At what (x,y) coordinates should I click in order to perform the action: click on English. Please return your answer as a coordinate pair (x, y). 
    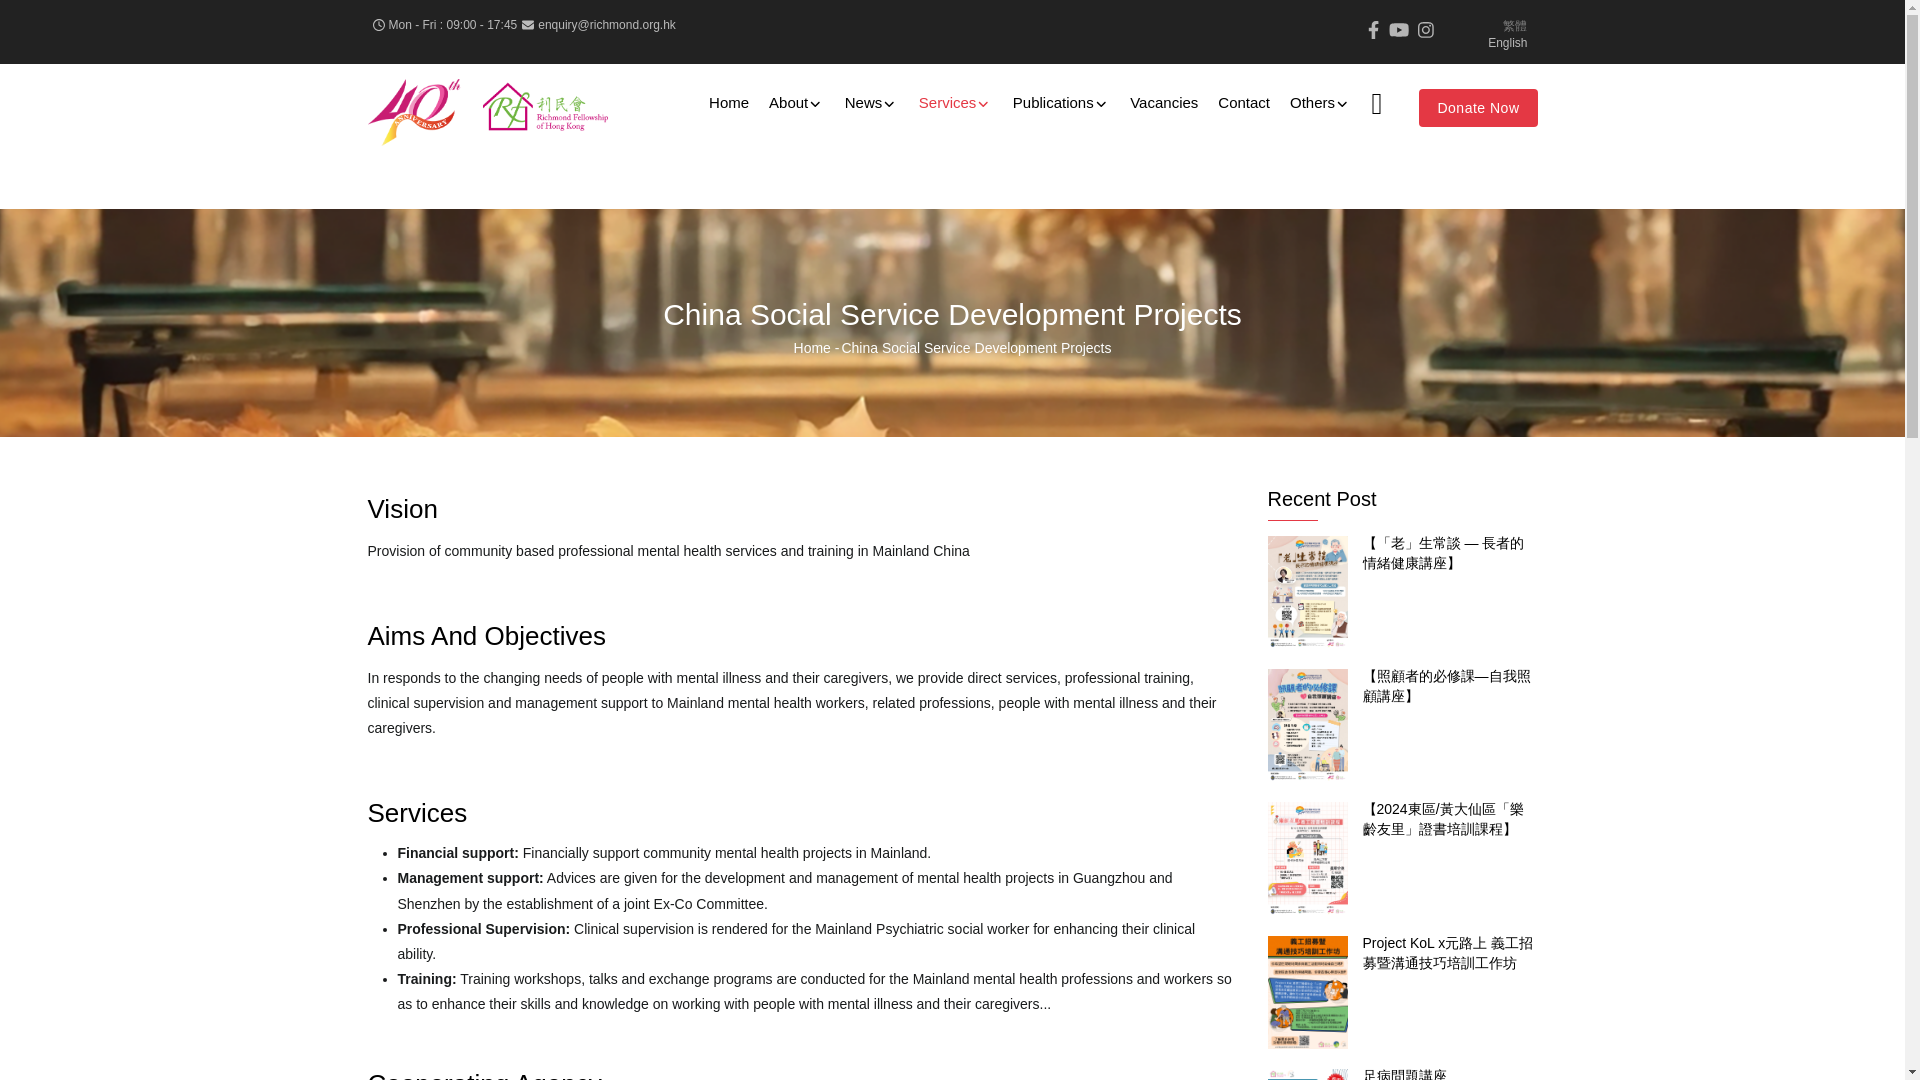
    Looking at the image, I should click on (1507, 42).